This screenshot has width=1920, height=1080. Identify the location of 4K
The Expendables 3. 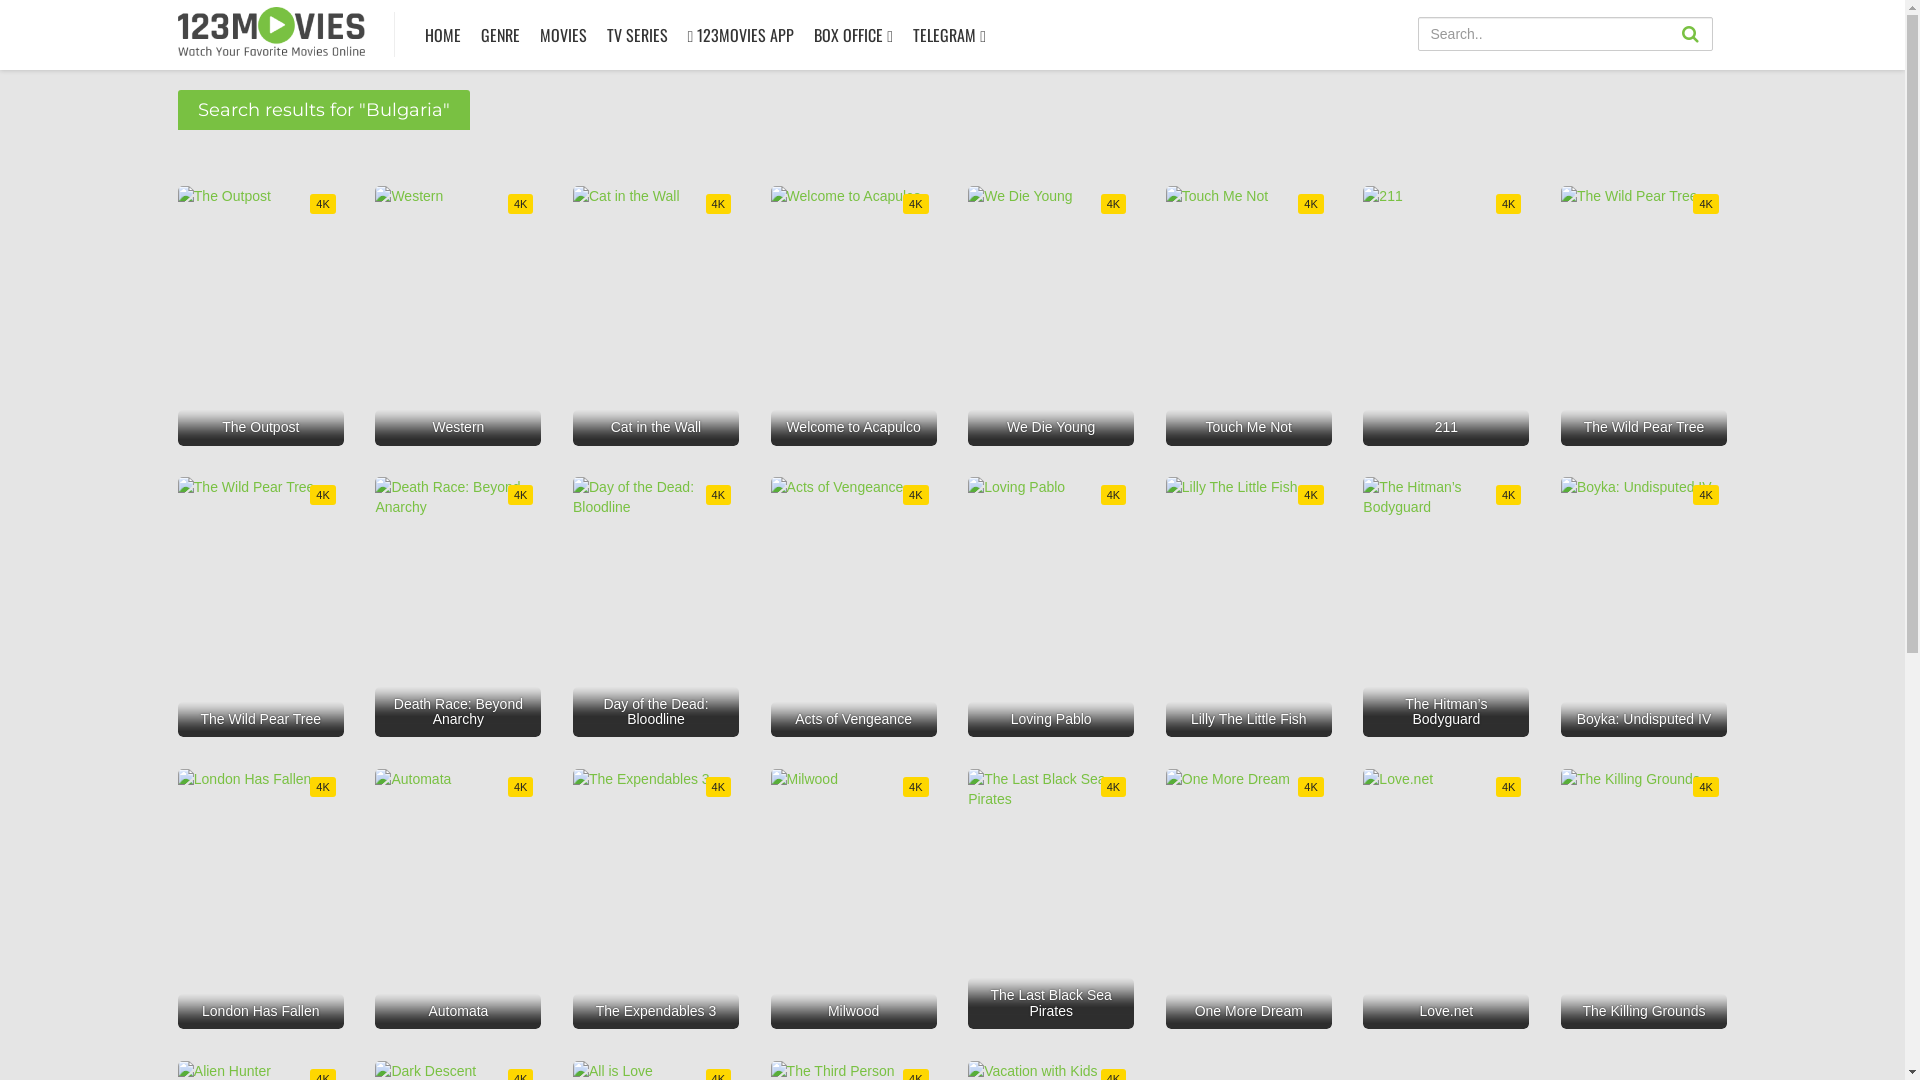
(656, 899).